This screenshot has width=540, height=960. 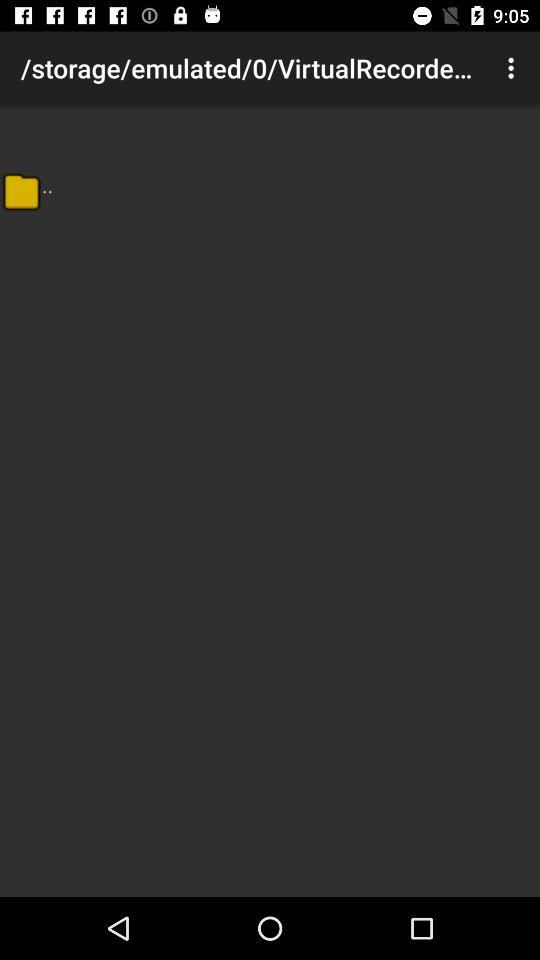 I want to click on select the item to the left of .. item, so click(x=21, y=191).